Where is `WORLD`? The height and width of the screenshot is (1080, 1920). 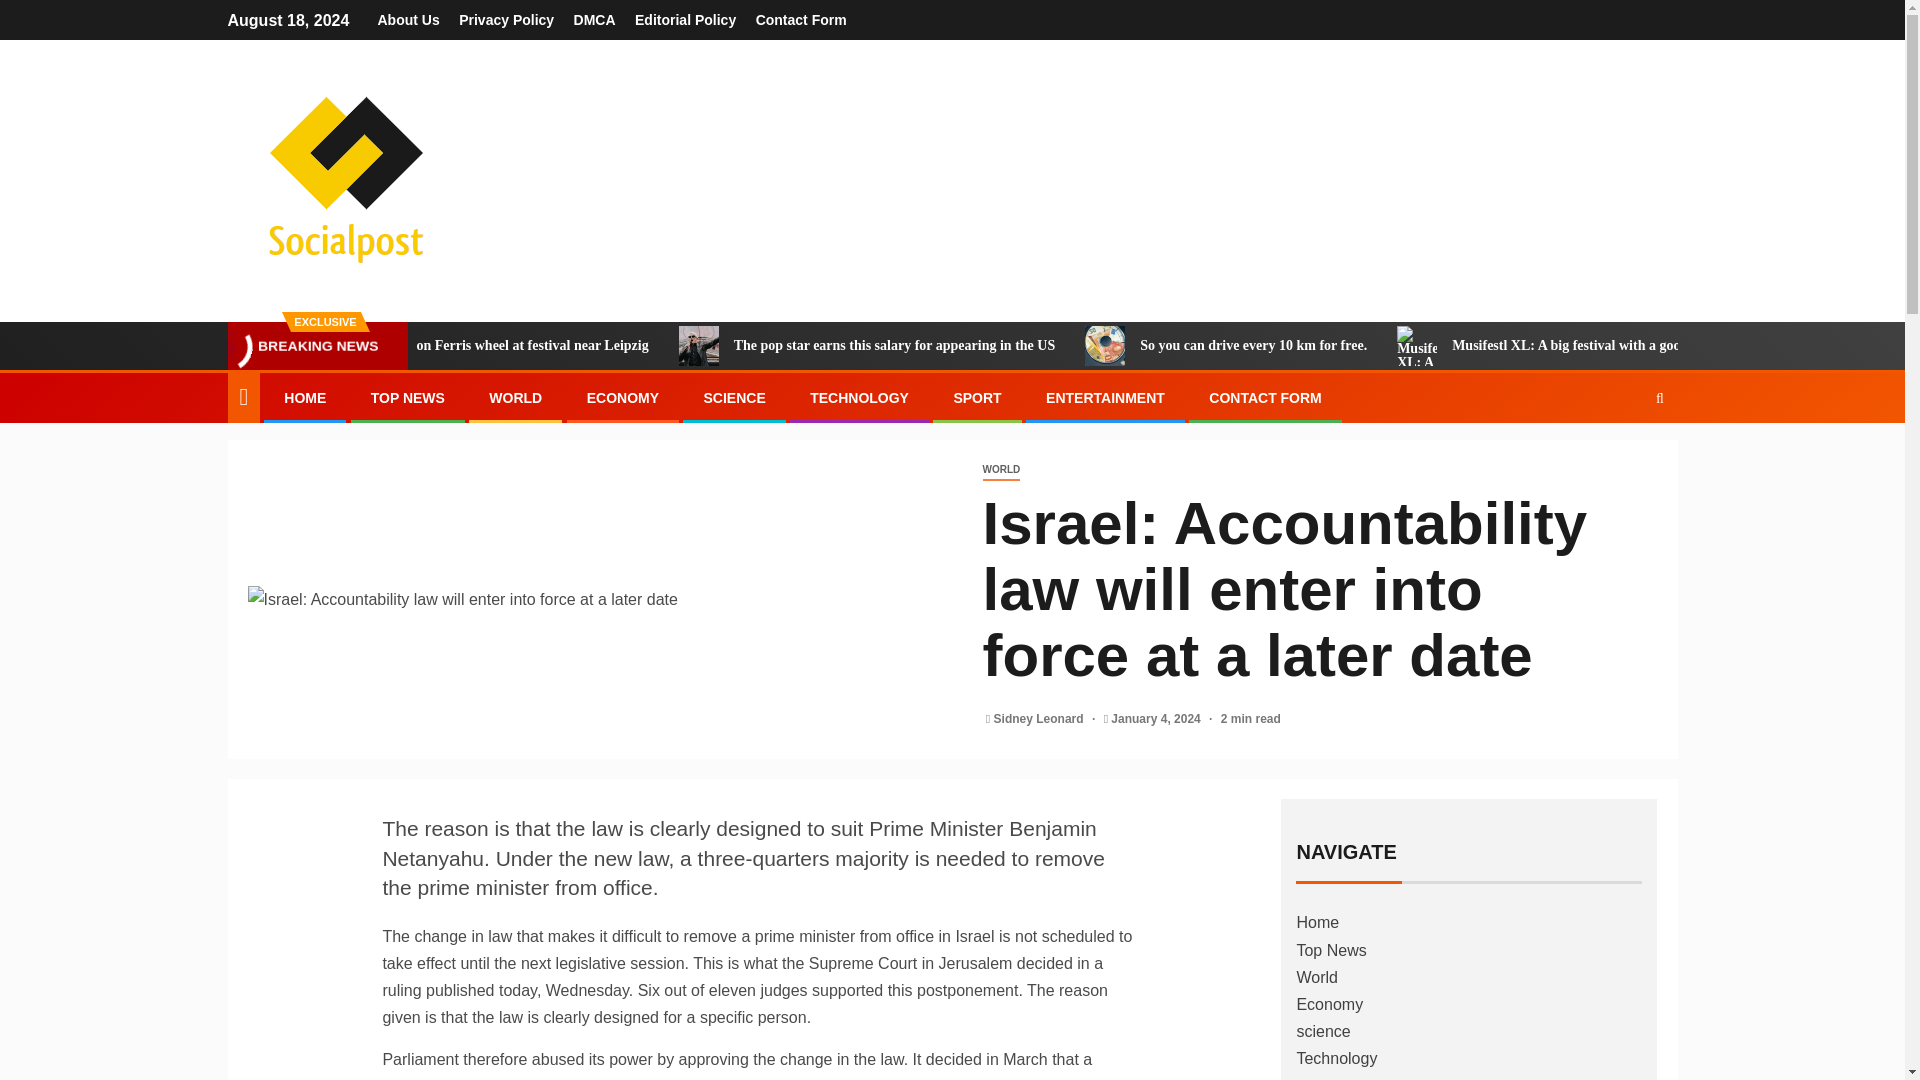
WORLD is located at coordinates (1000, 470).